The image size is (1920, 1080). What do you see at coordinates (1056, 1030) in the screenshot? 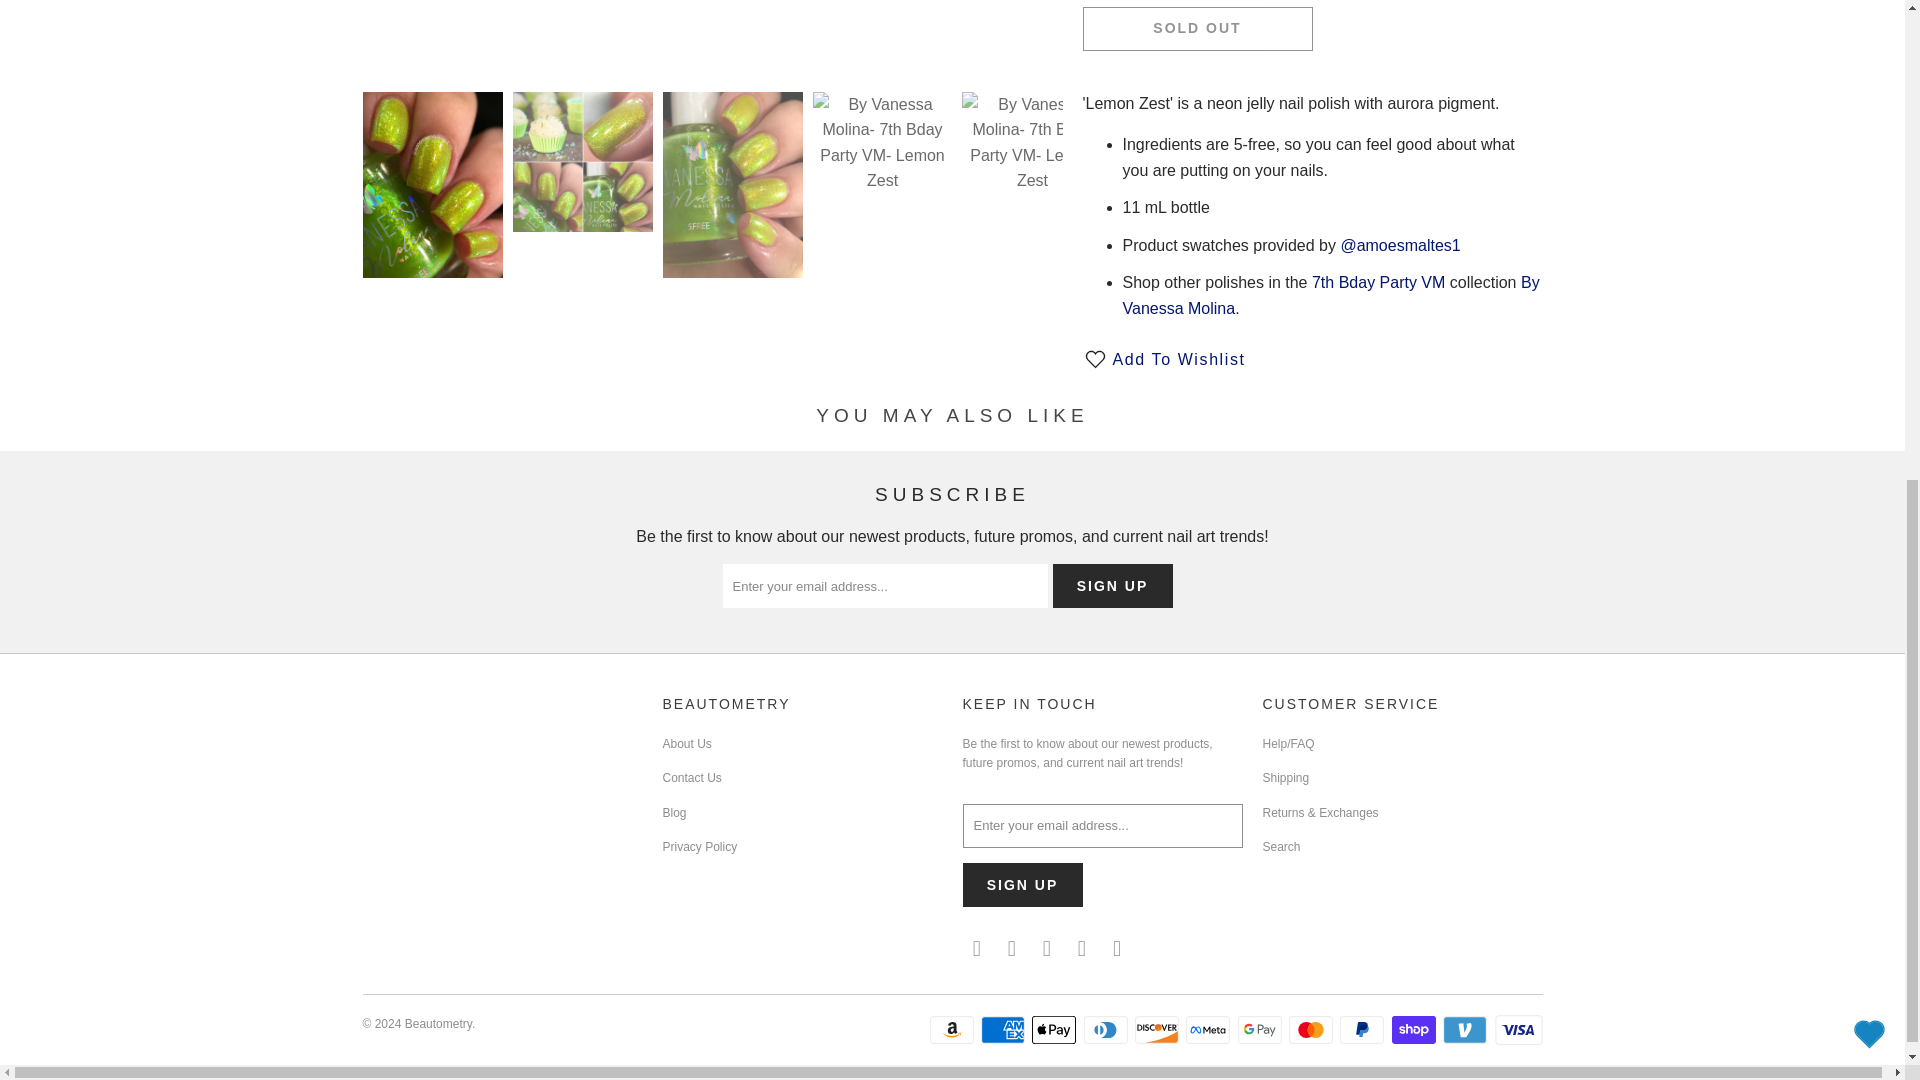
I see `Apple Pay` at bounding box center [1056, 1030].